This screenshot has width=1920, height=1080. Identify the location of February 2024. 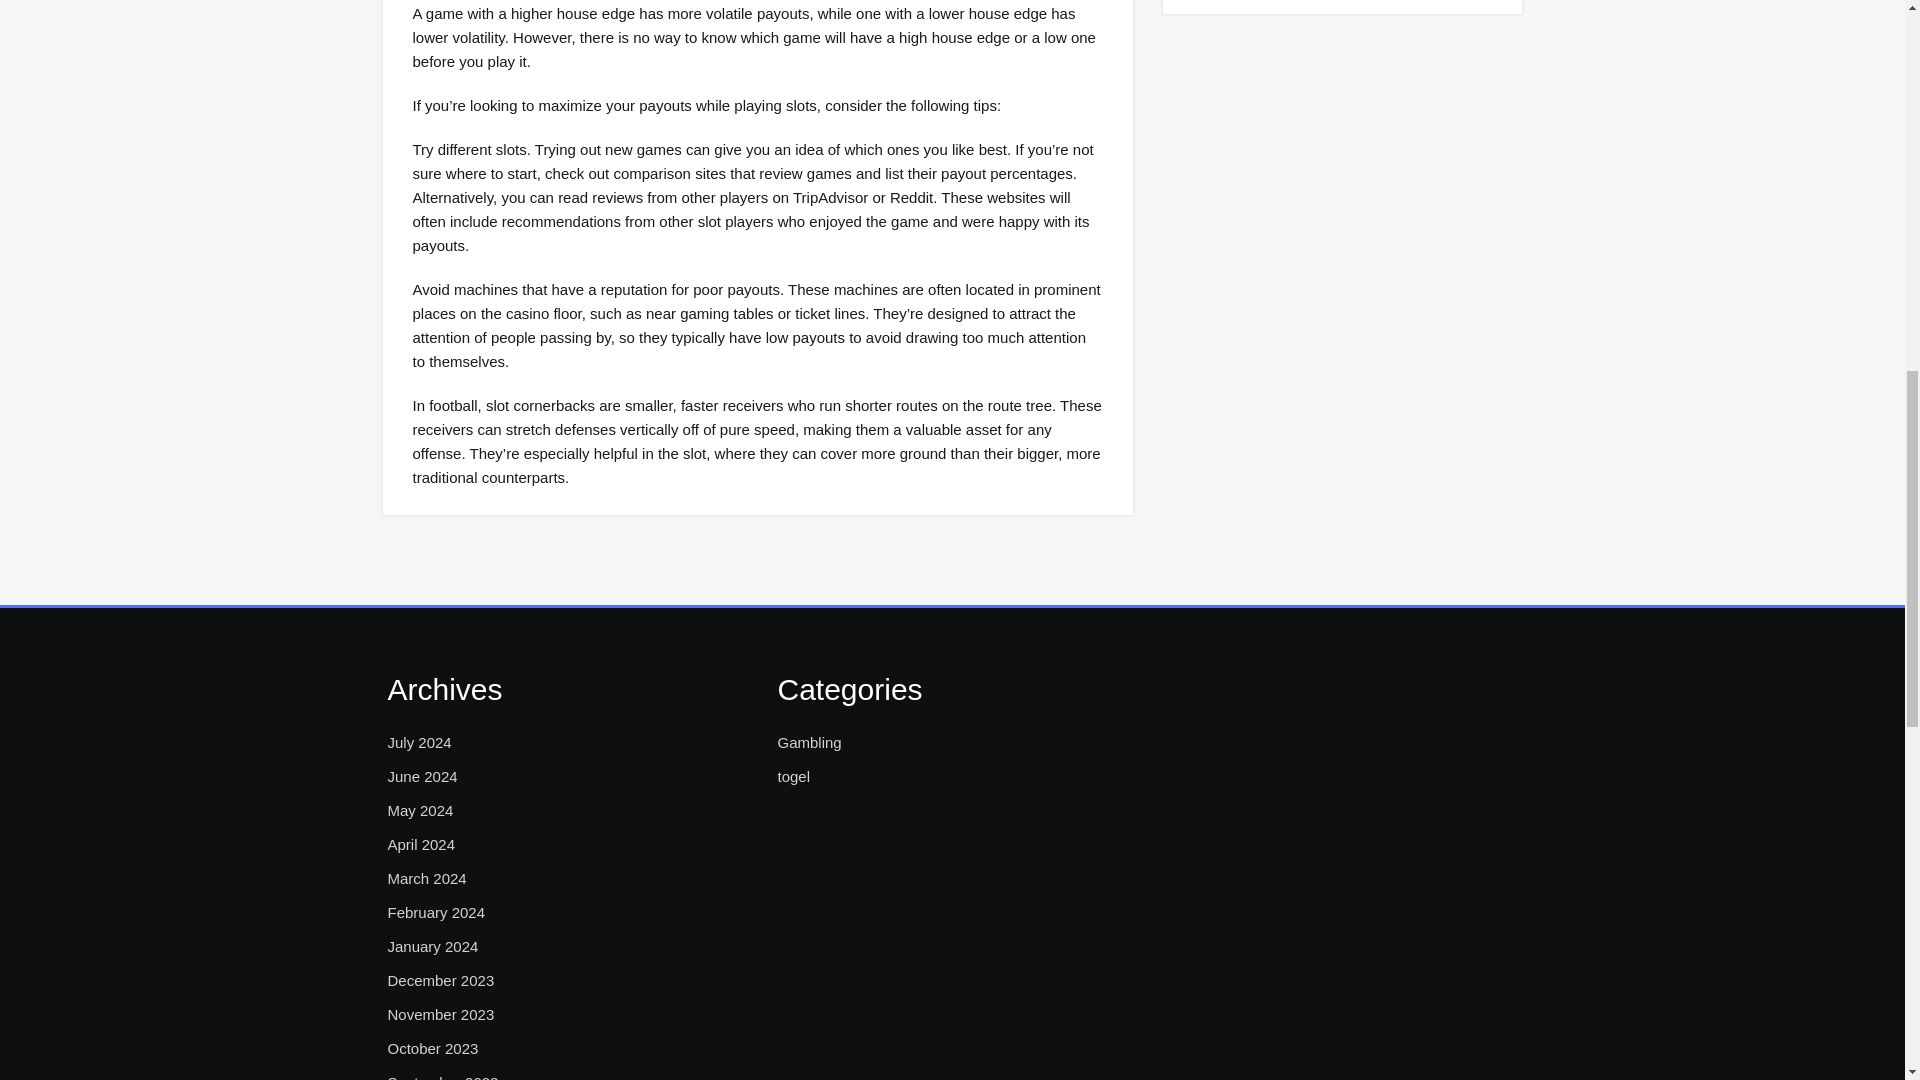
(436, 912).